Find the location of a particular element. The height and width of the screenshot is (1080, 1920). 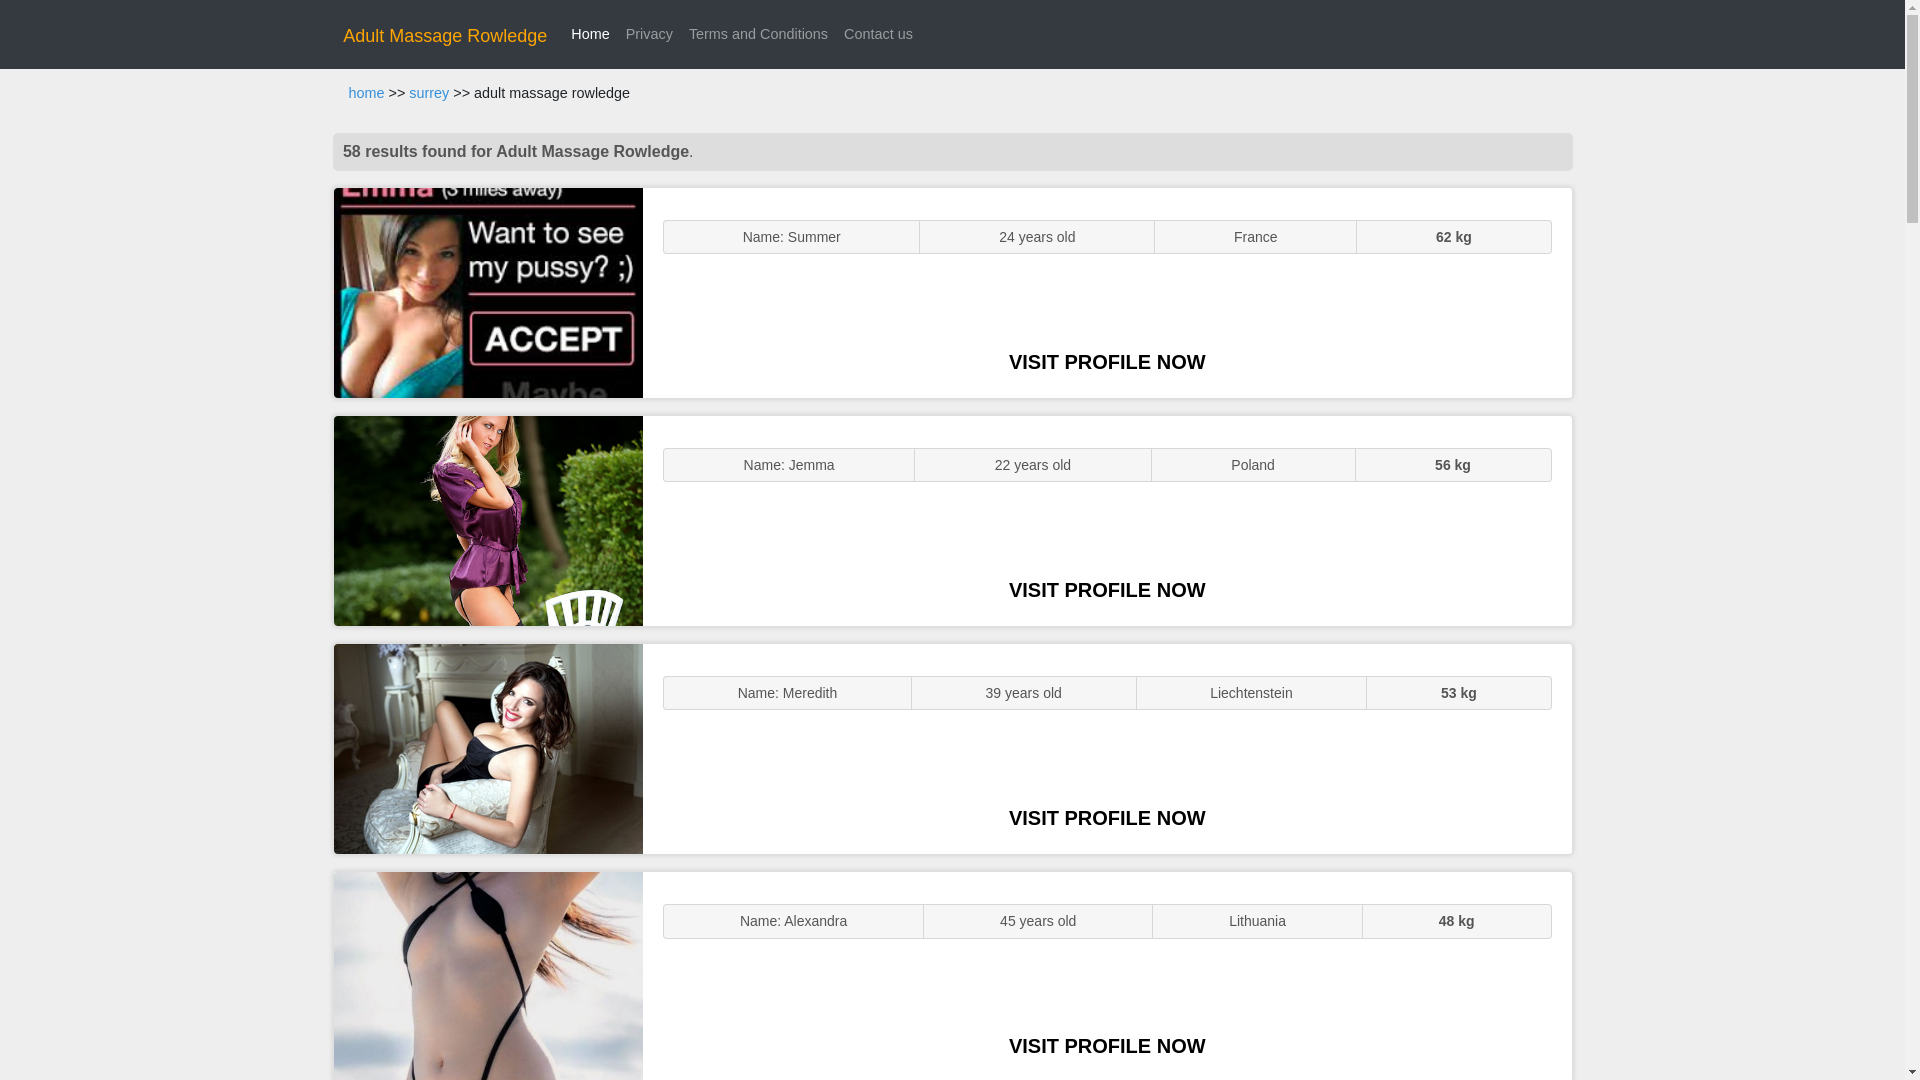

 ENGLISH STUNNER is located at coordinates (488, 292).